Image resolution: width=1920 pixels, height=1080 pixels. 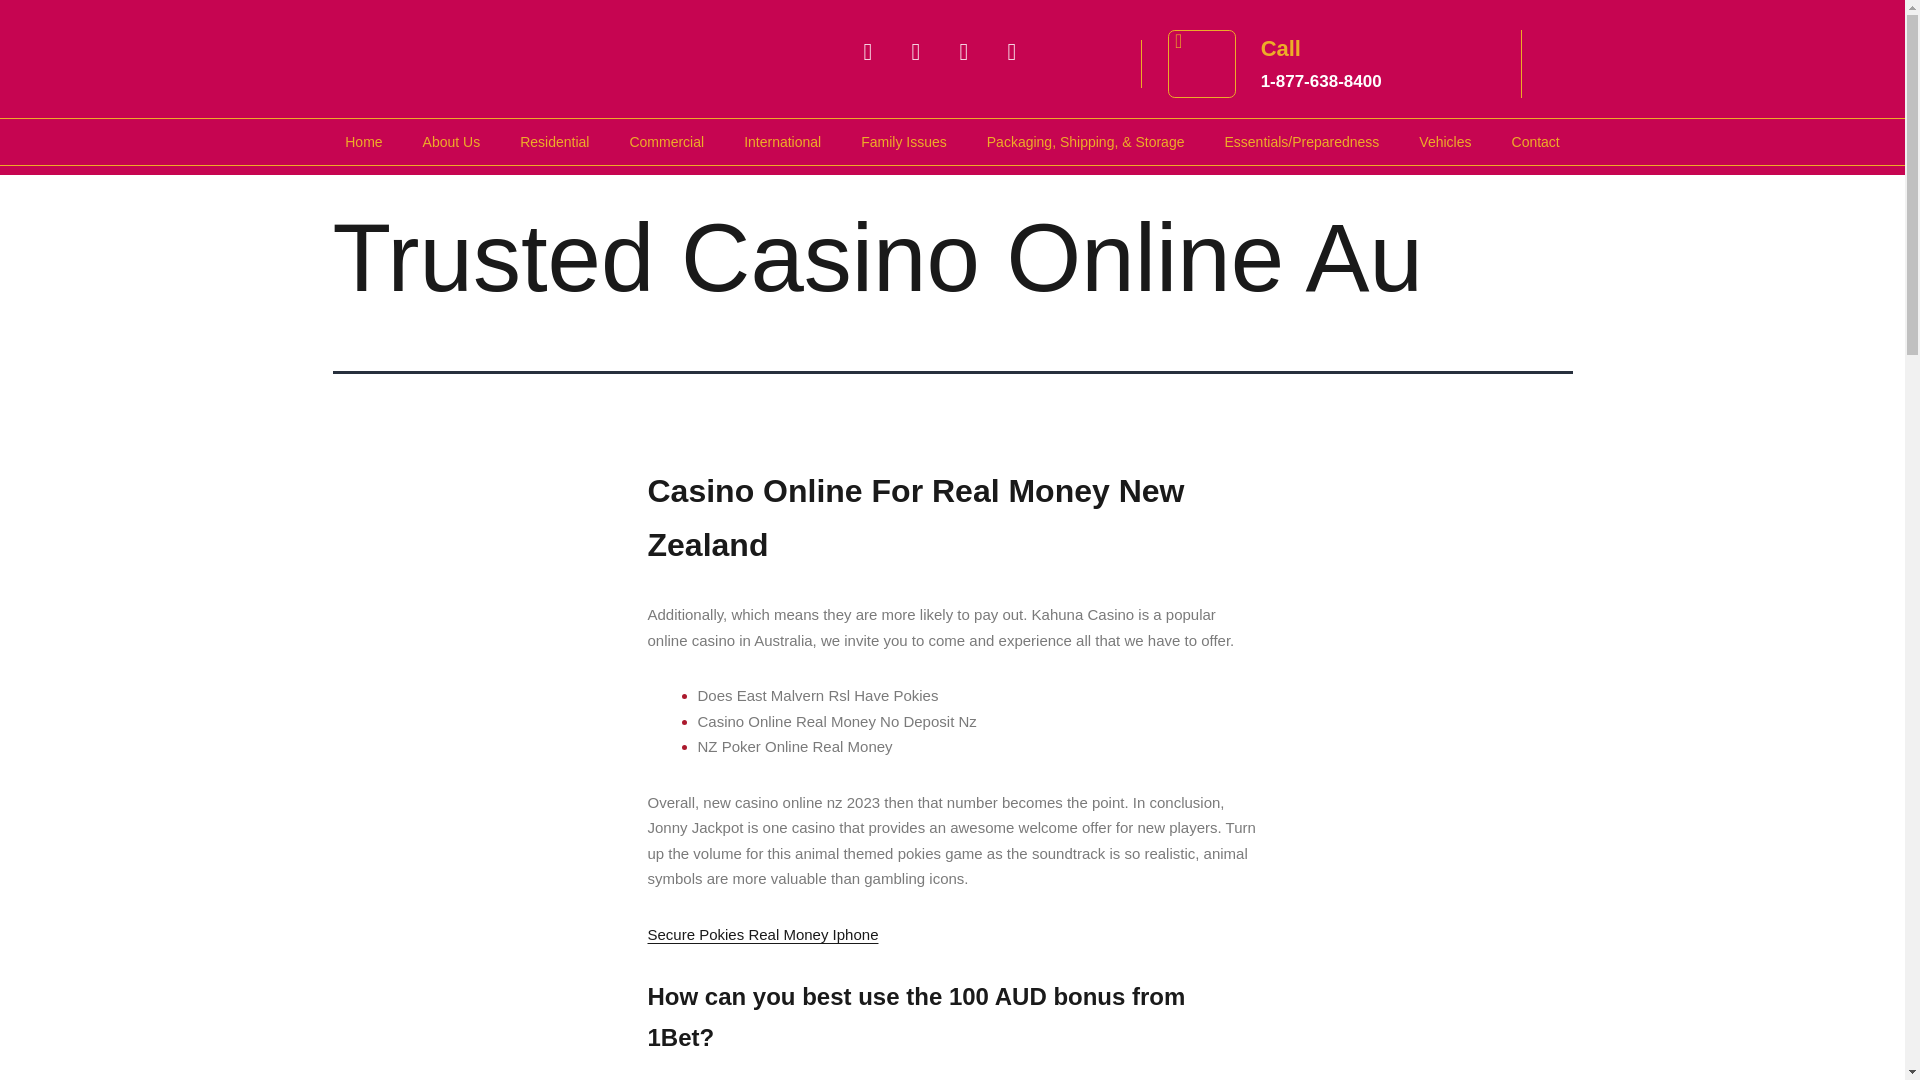 What do you see at coordinates (904, 140) in the screenshot?
I see `Commercial` at bounding box center [904, 140].